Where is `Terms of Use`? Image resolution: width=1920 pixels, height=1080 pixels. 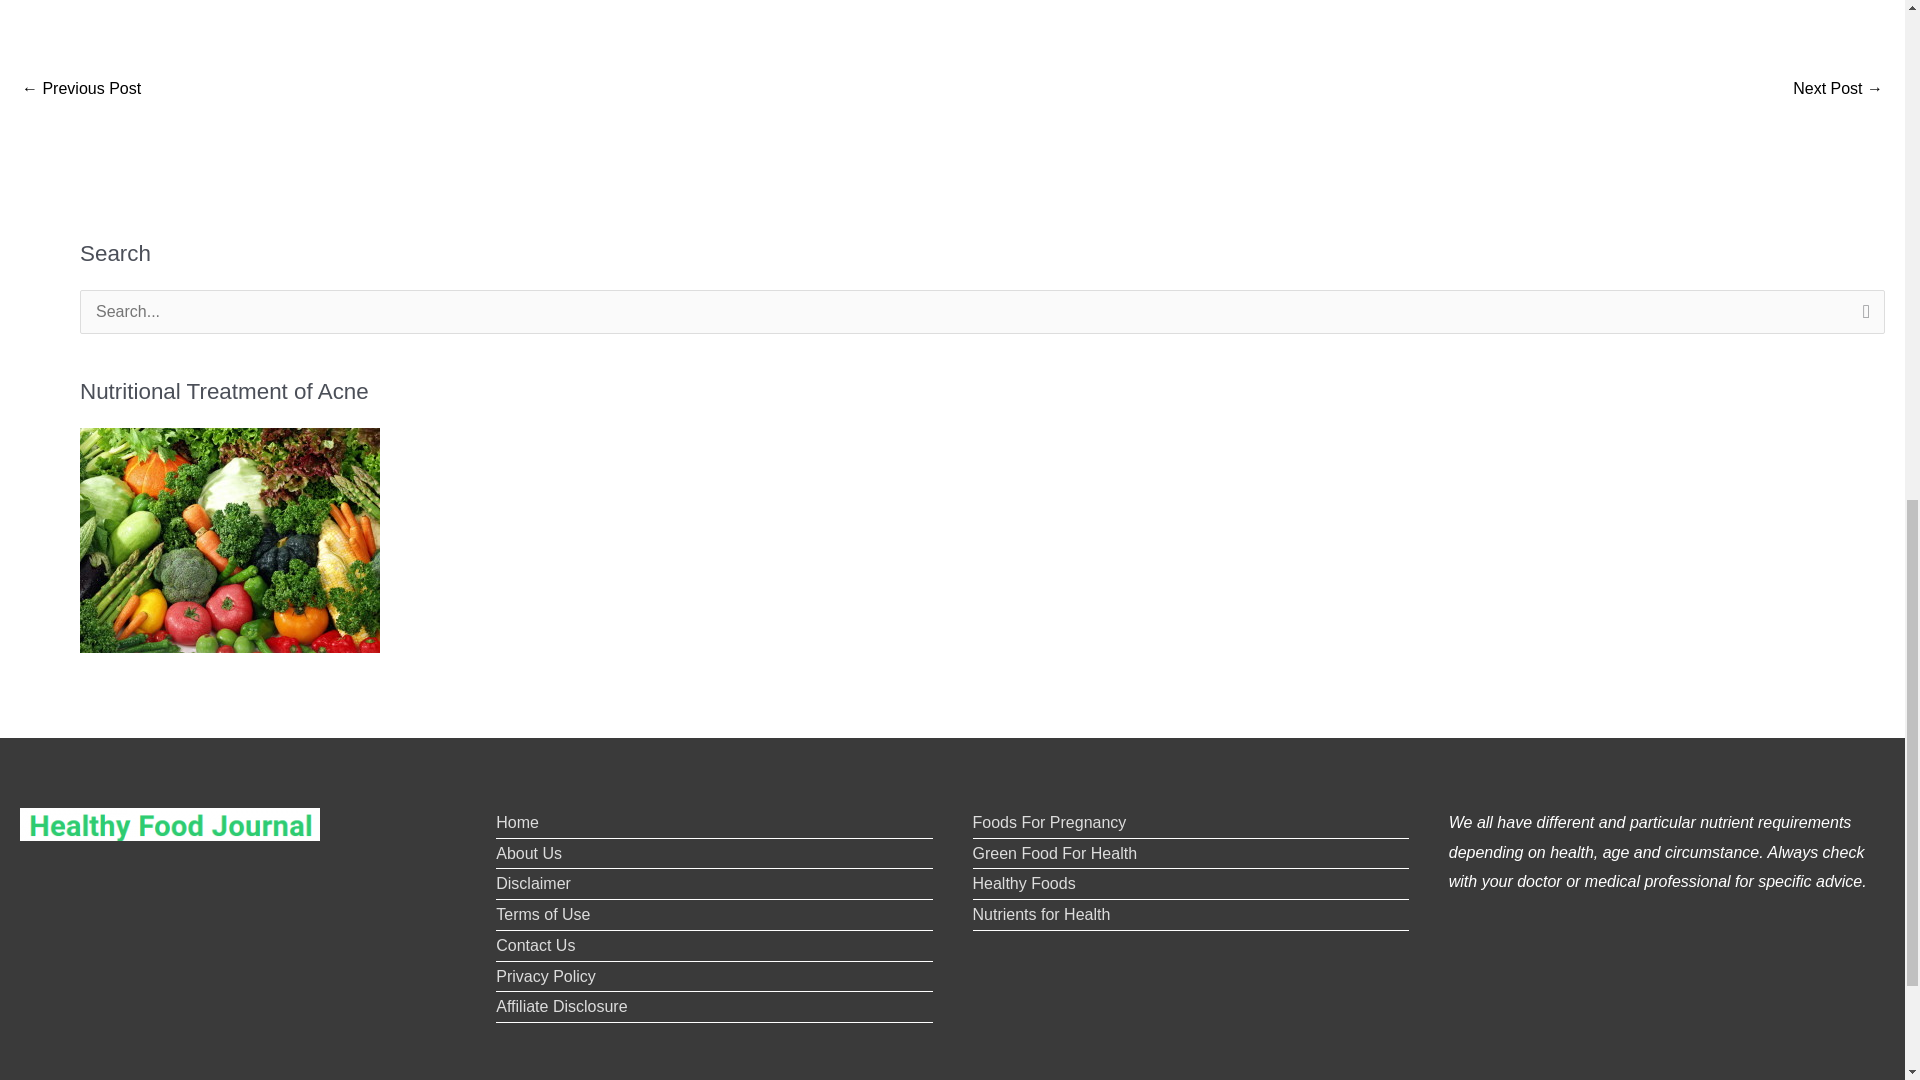
Terms of Use is located at coordinates (542, 914).